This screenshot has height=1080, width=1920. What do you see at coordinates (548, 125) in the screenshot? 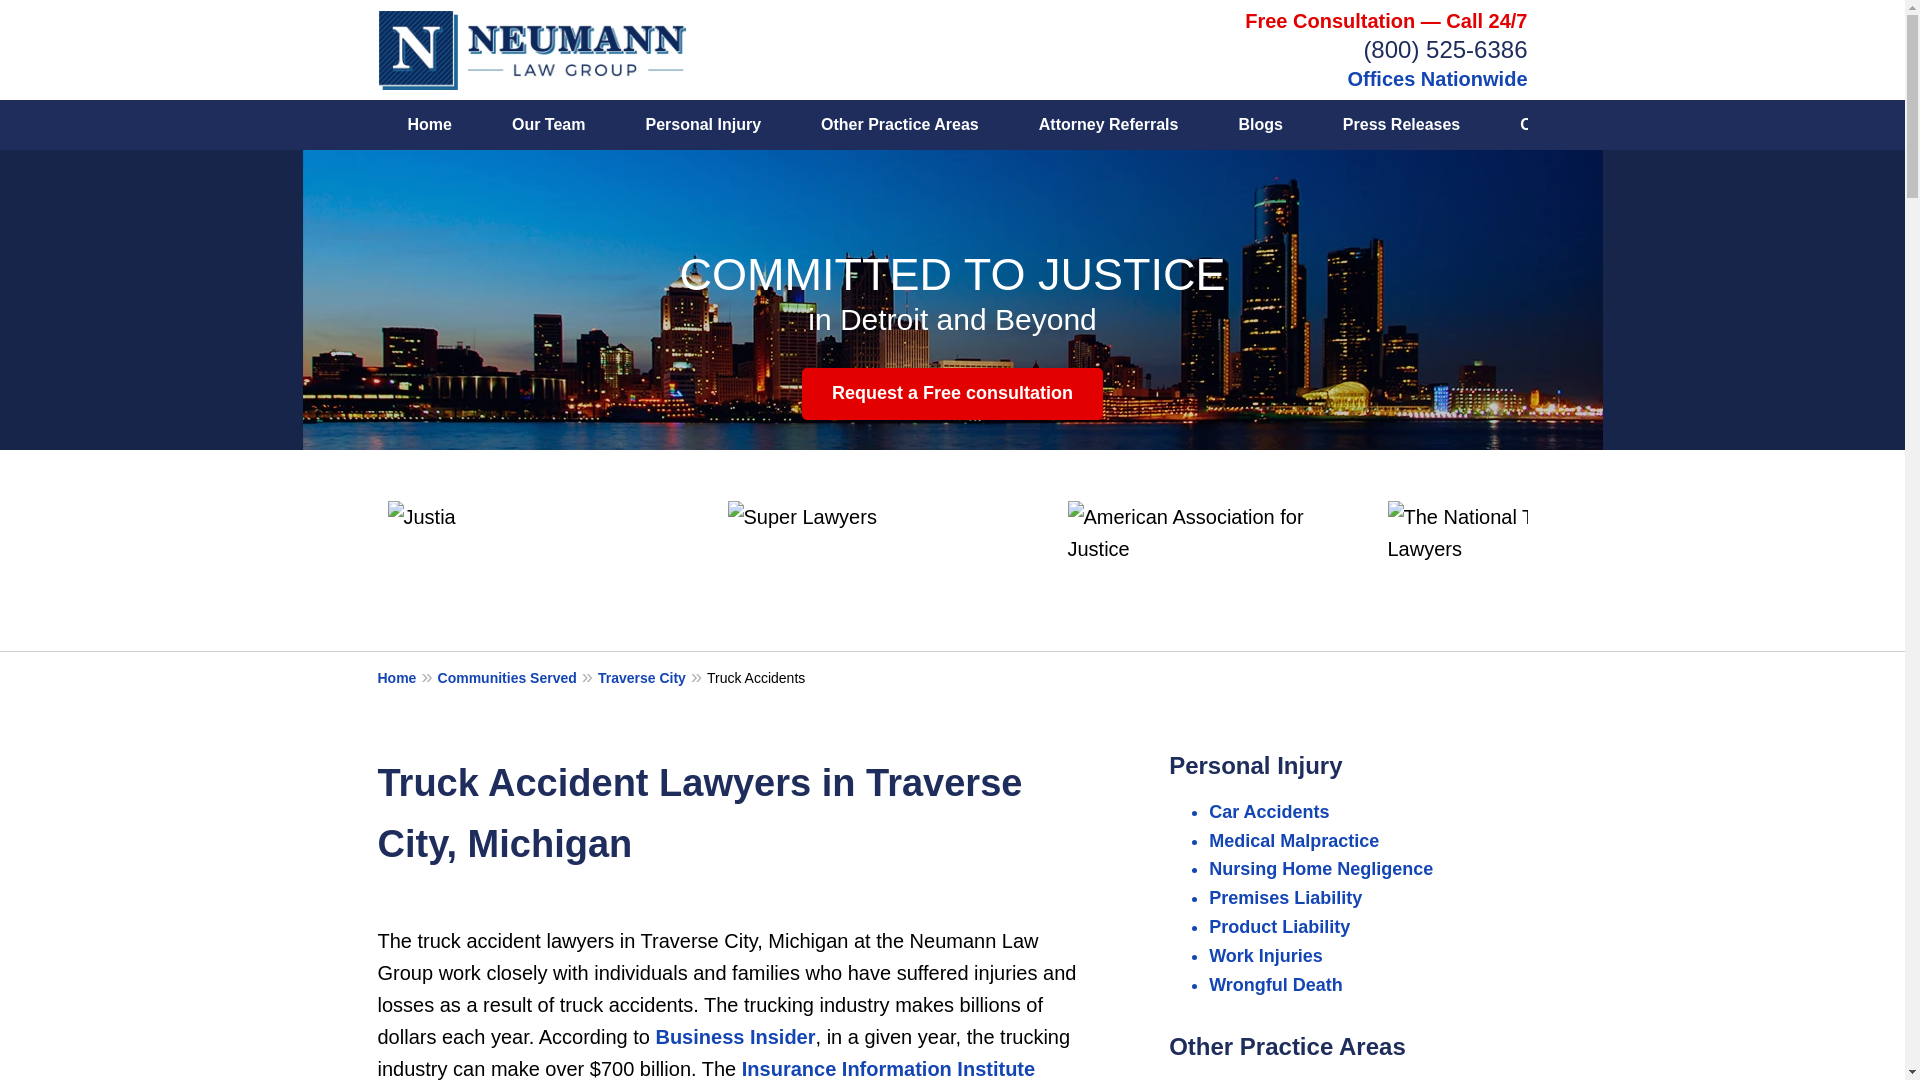
I see `Our Team` at bounding box center [548, 125].